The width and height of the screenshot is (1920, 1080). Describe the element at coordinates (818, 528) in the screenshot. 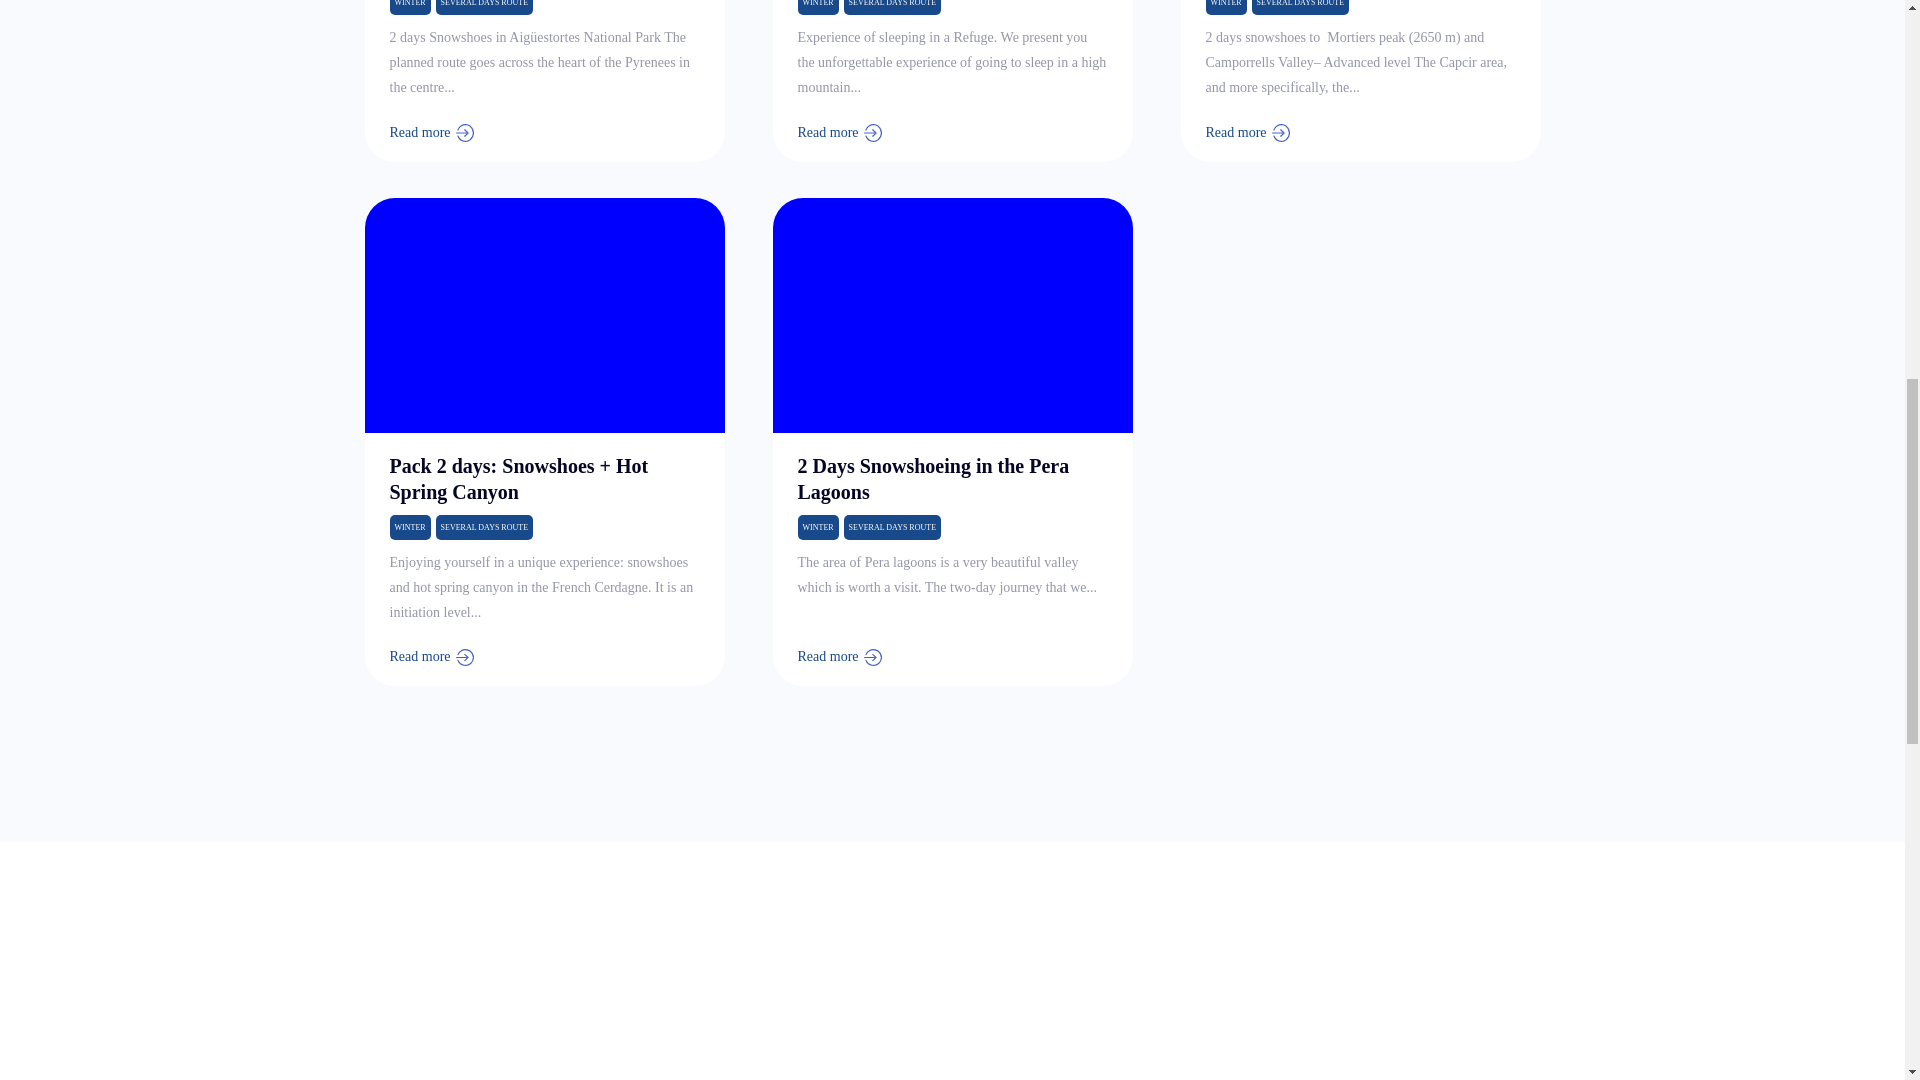

I see `WINTER` at that location.